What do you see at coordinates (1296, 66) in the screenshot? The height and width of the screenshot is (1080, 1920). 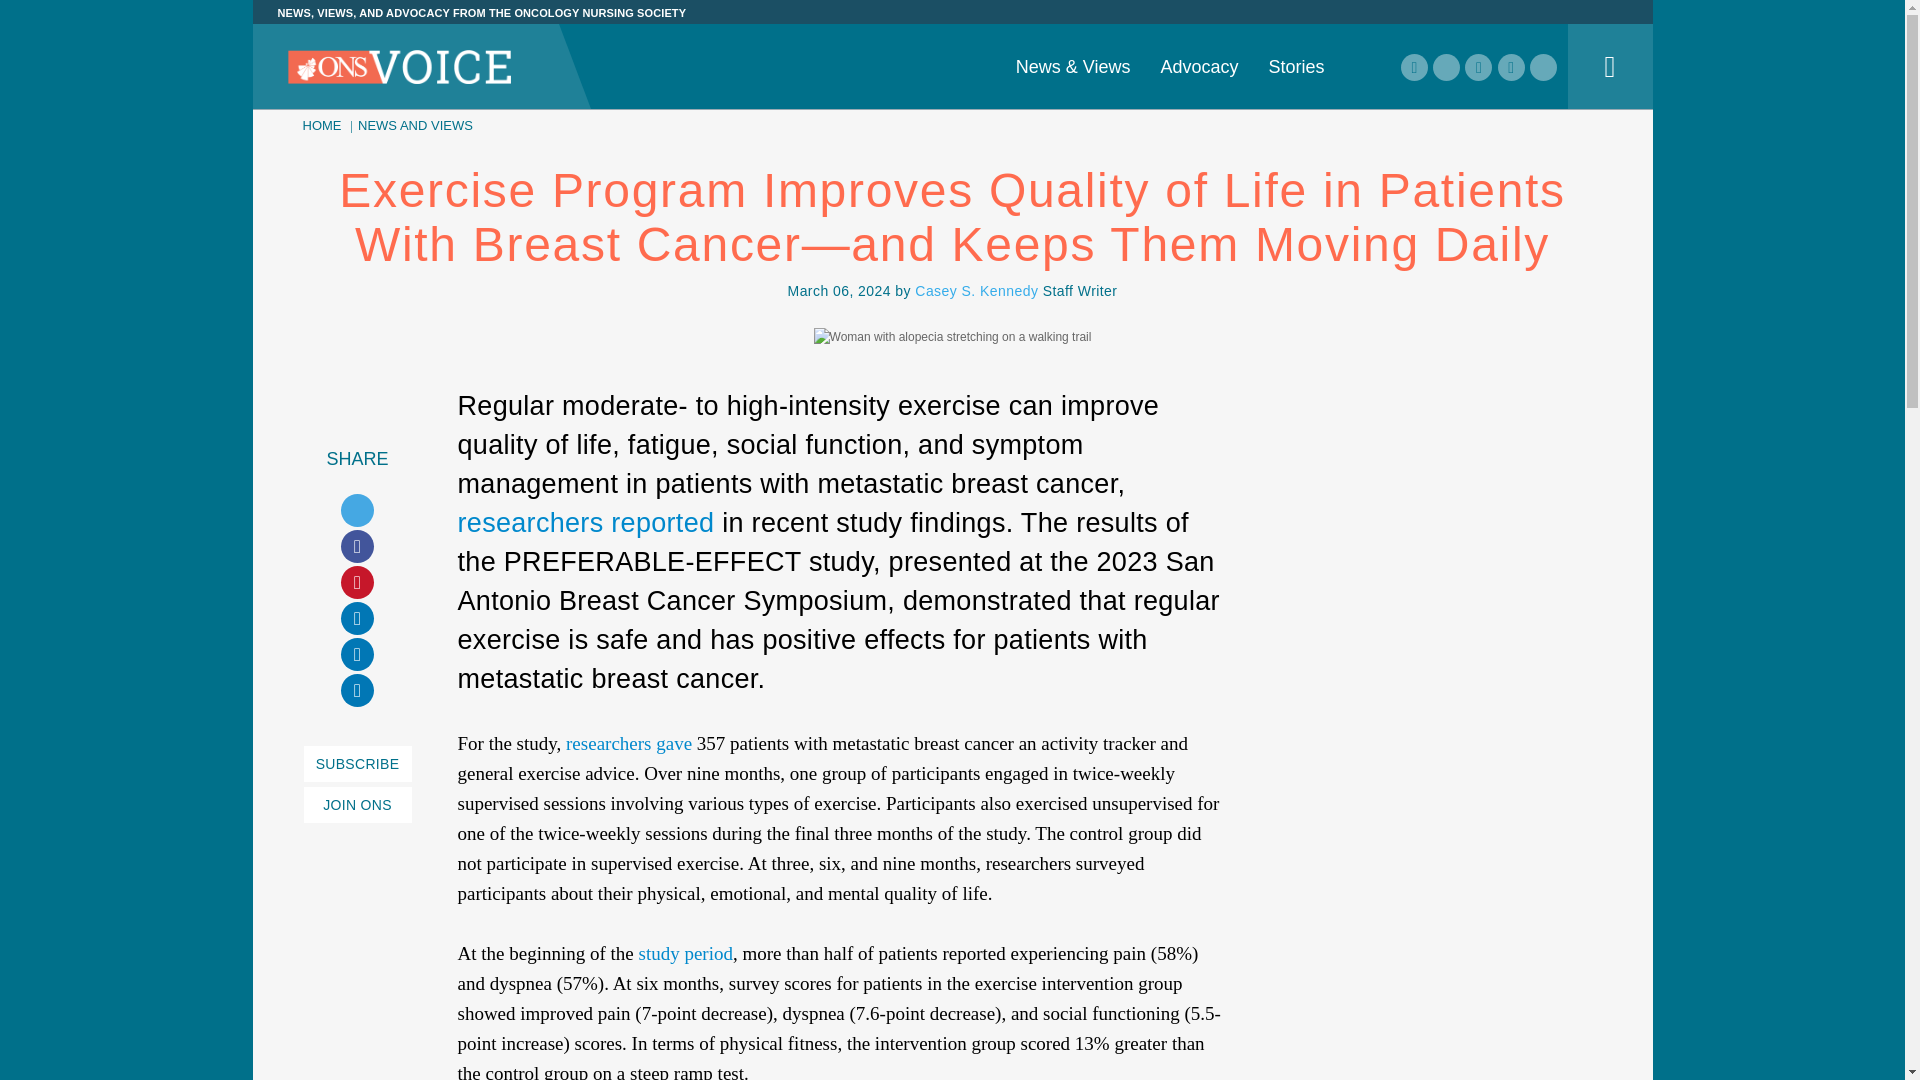 I see `Stories` at bounding box center [1296, 66].